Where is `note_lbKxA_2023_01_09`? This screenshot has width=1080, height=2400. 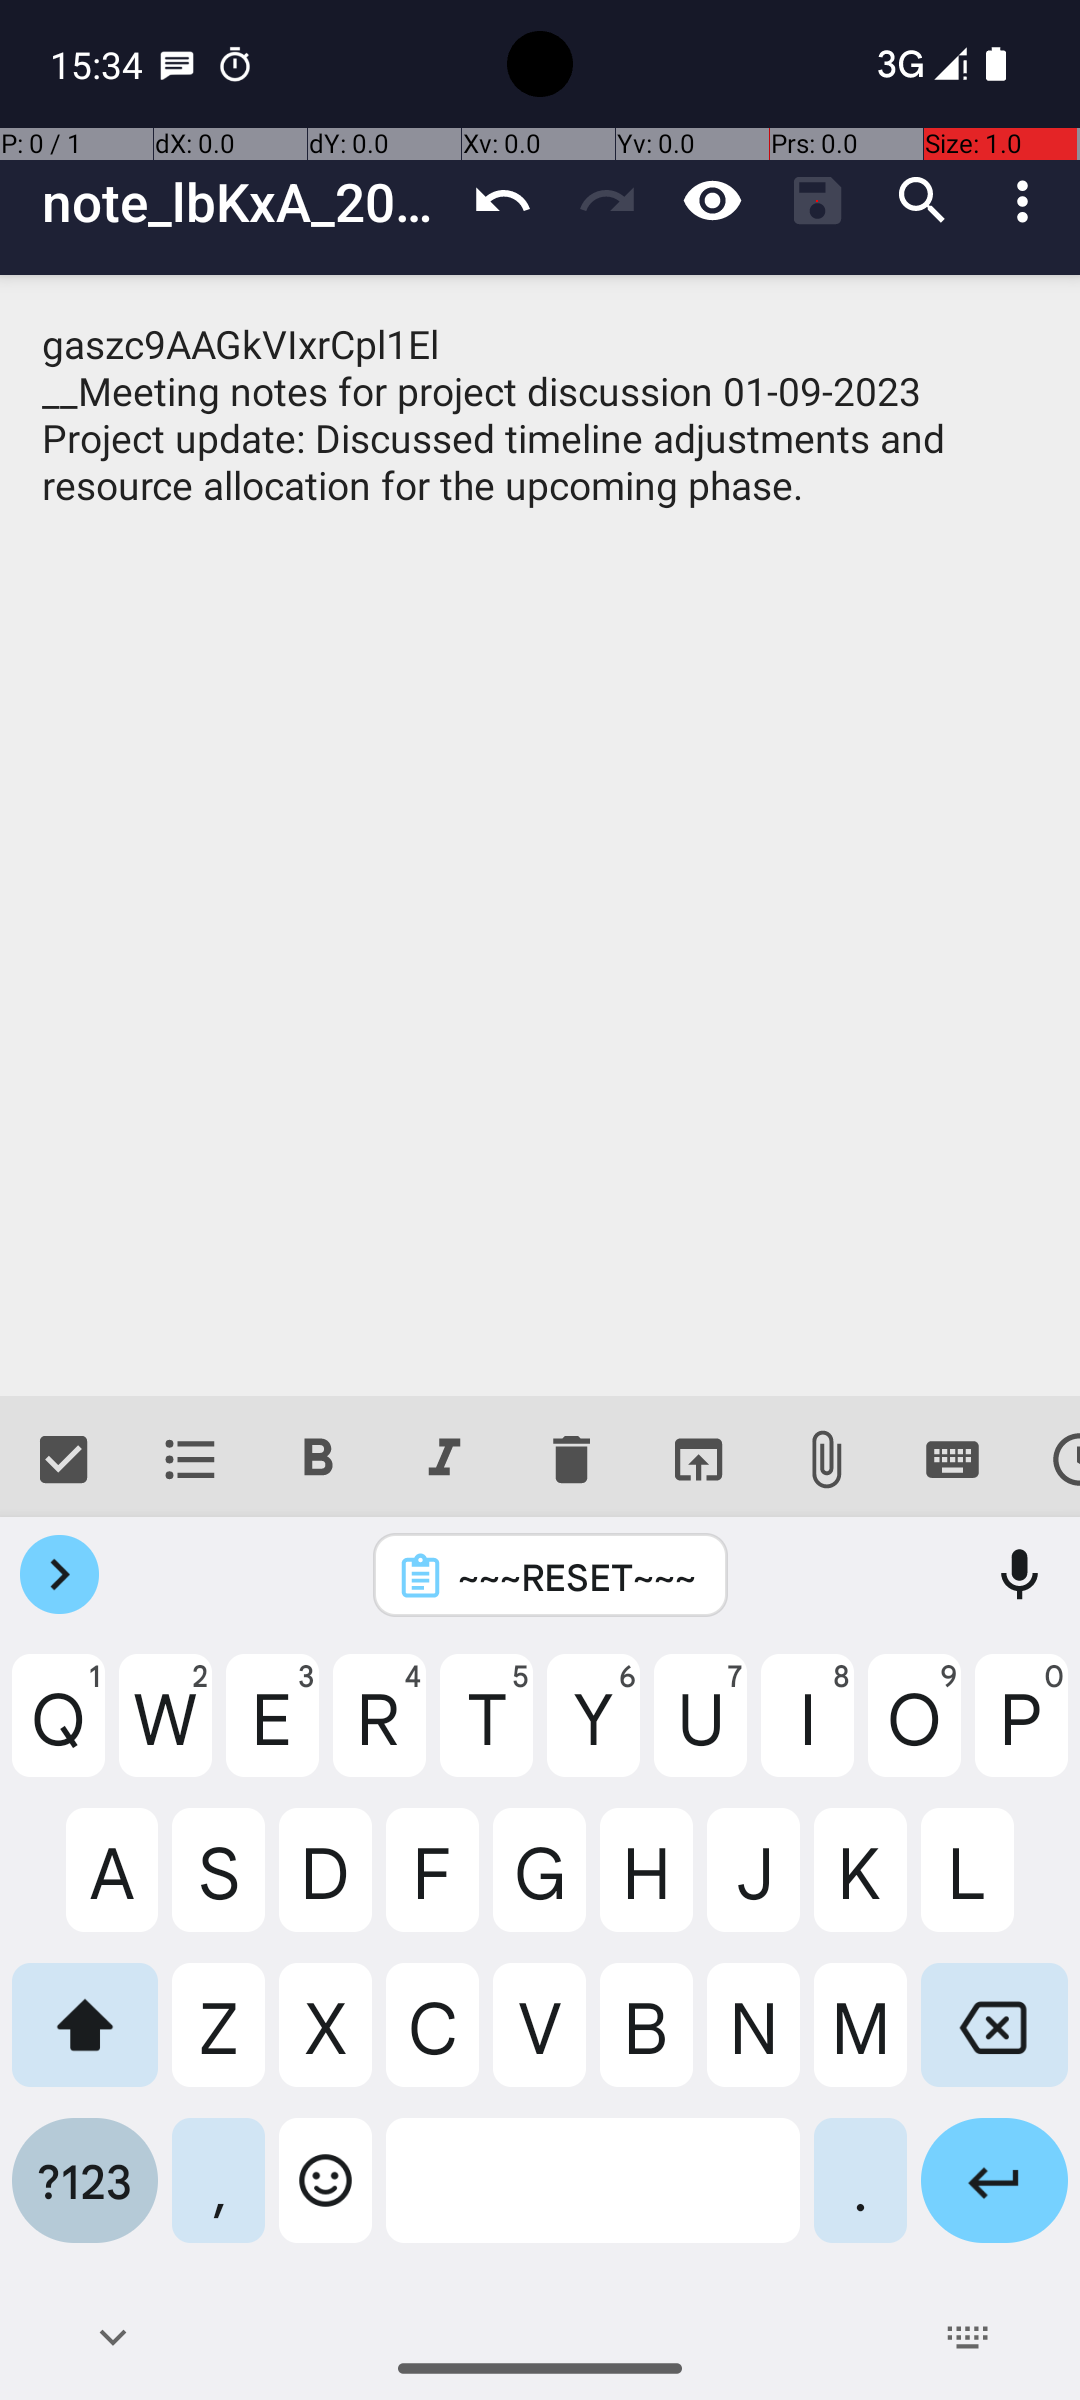 note_lbKxA_2023_01_09 is located at coordinates (246, 202).